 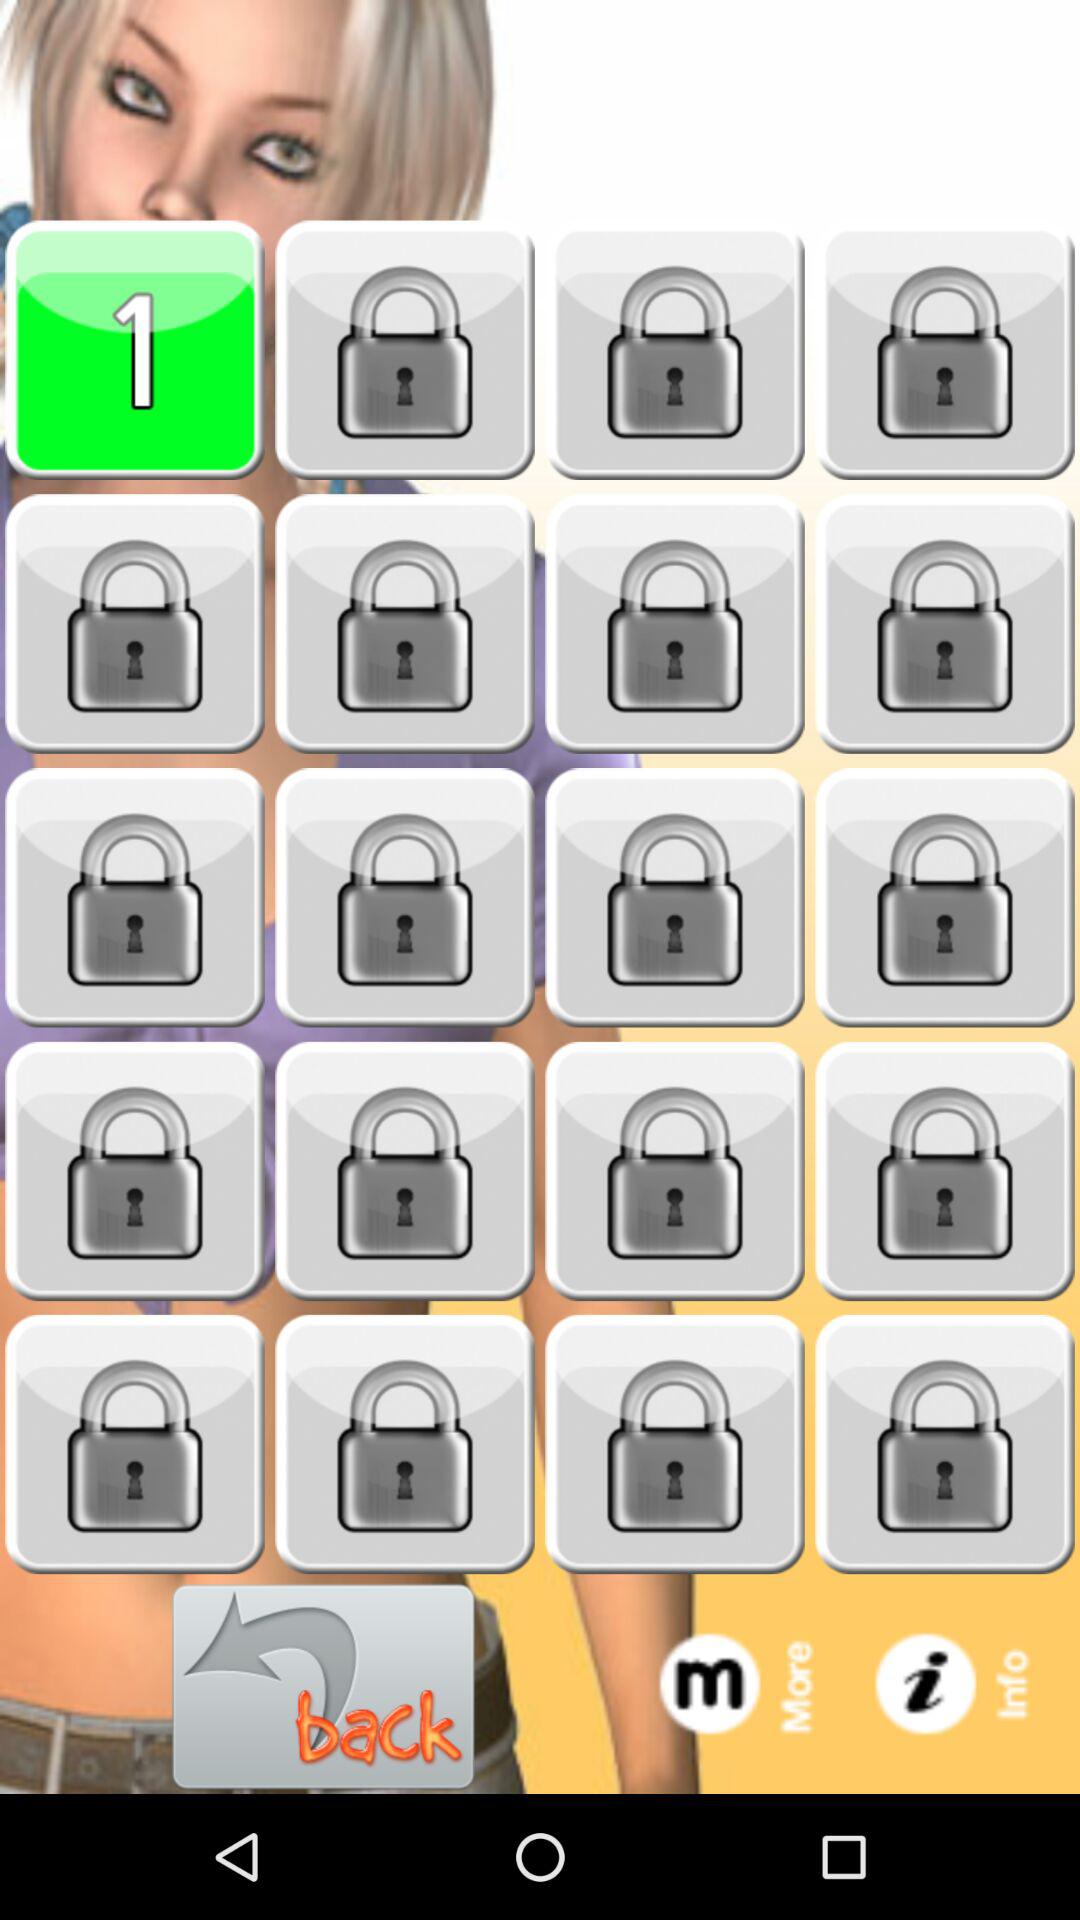 What do you see at coordinates (675, 624) in the screenshot?
I see `show unlock requirements` at bounding box center [675, 624].